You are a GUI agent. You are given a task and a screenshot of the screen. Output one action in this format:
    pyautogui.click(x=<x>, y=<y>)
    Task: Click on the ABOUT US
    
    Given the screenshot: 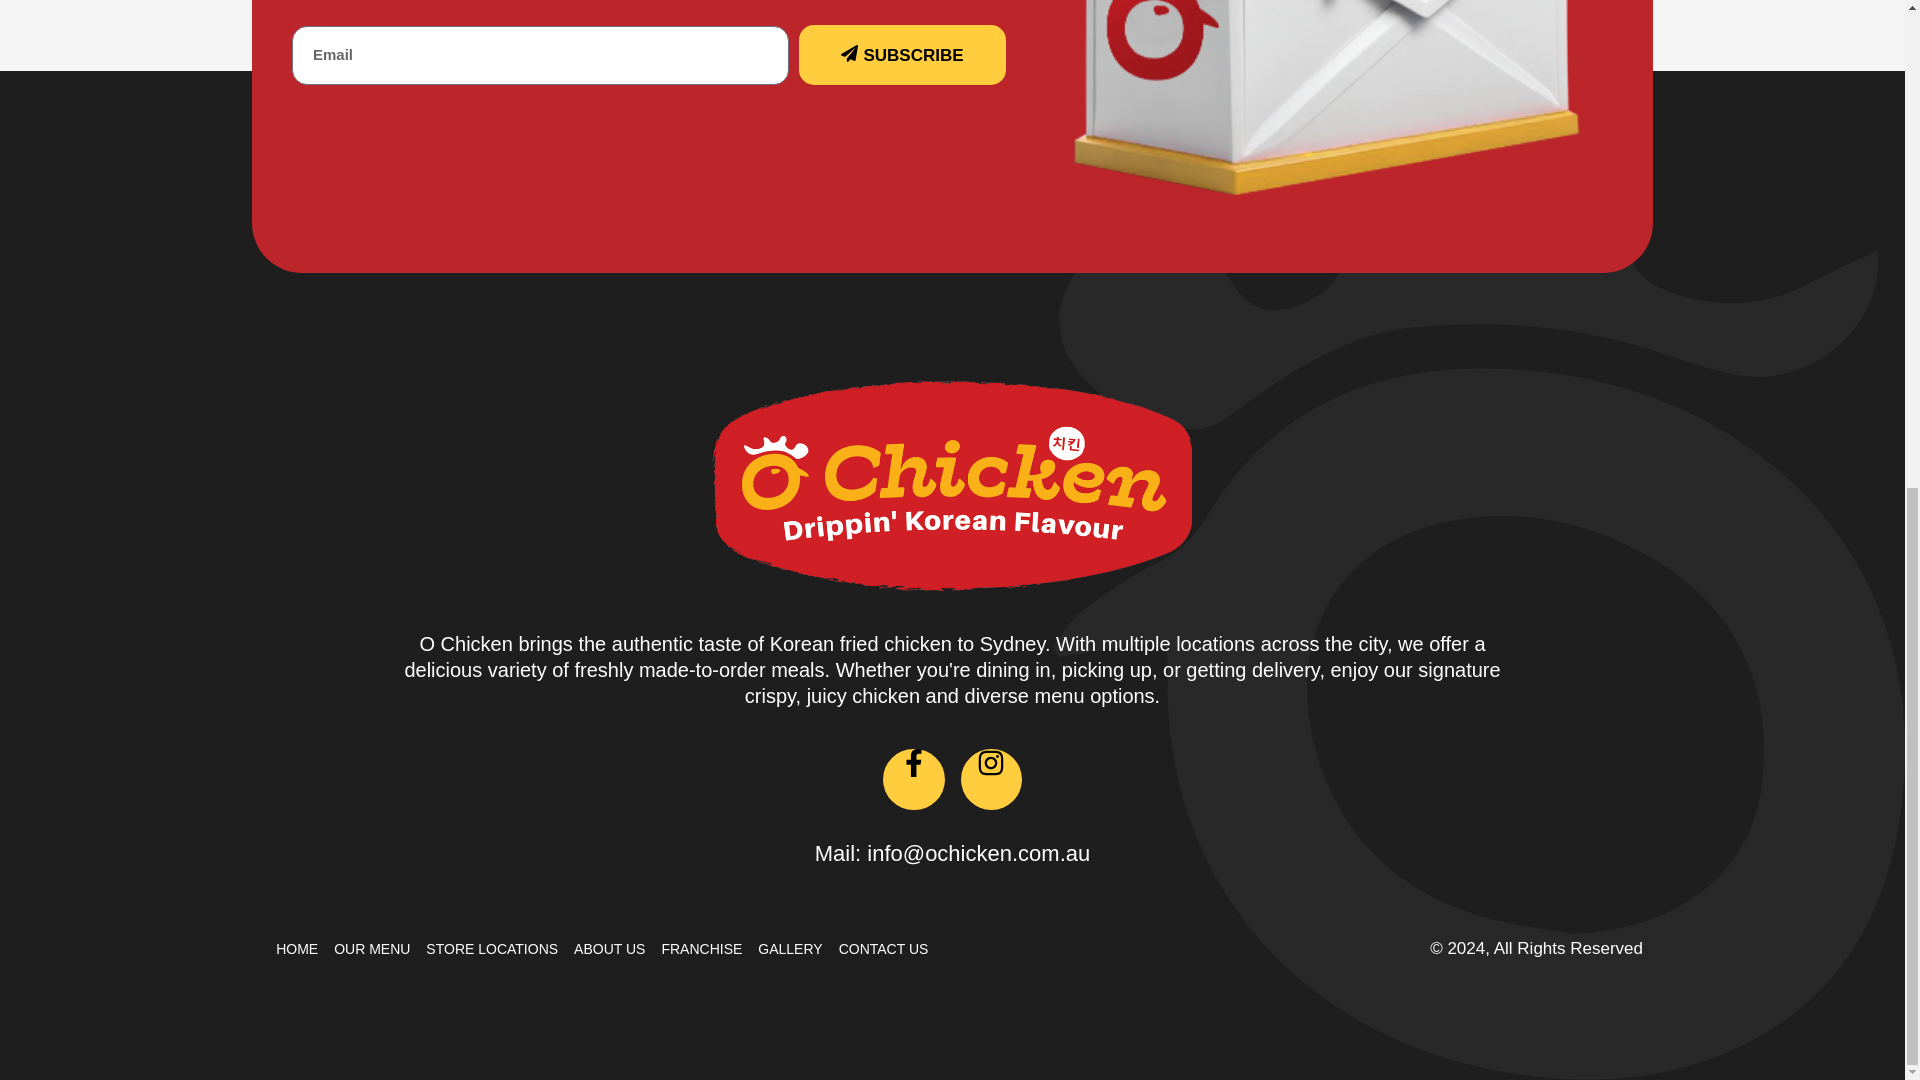 What is the action you would take?
    pyautogui.click(x=610, y=948)
    